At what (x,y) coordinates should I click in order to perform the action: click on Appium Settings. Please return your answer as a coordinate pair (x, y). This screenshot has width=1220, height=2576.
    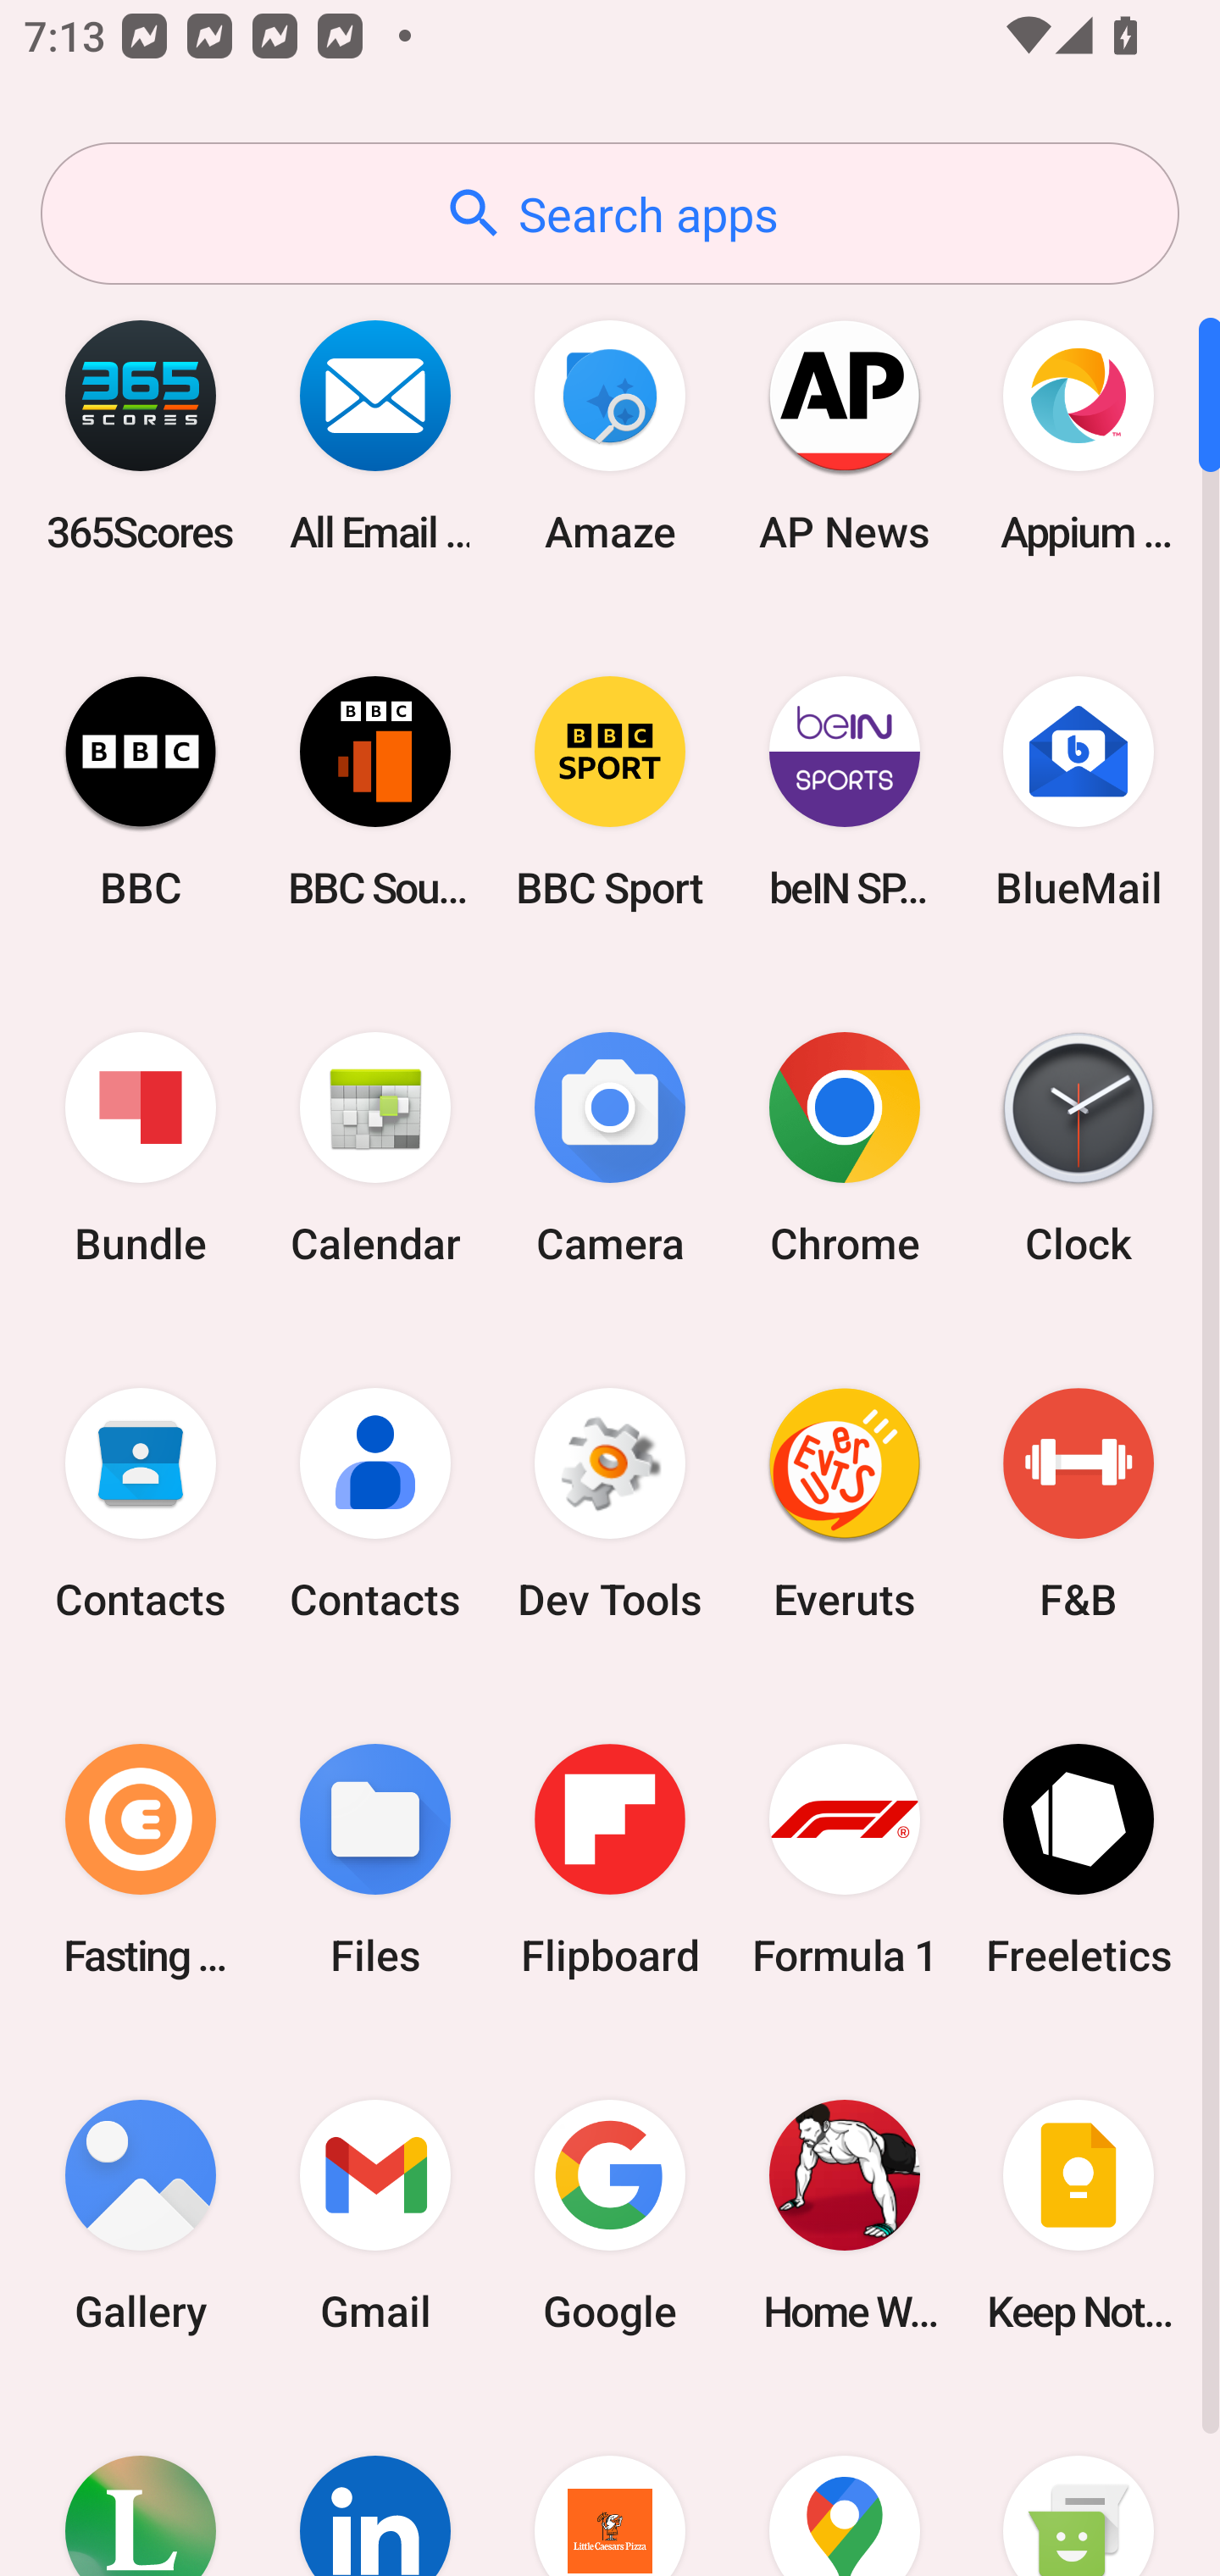
    Looking at the image, I should click on (1079, 436).